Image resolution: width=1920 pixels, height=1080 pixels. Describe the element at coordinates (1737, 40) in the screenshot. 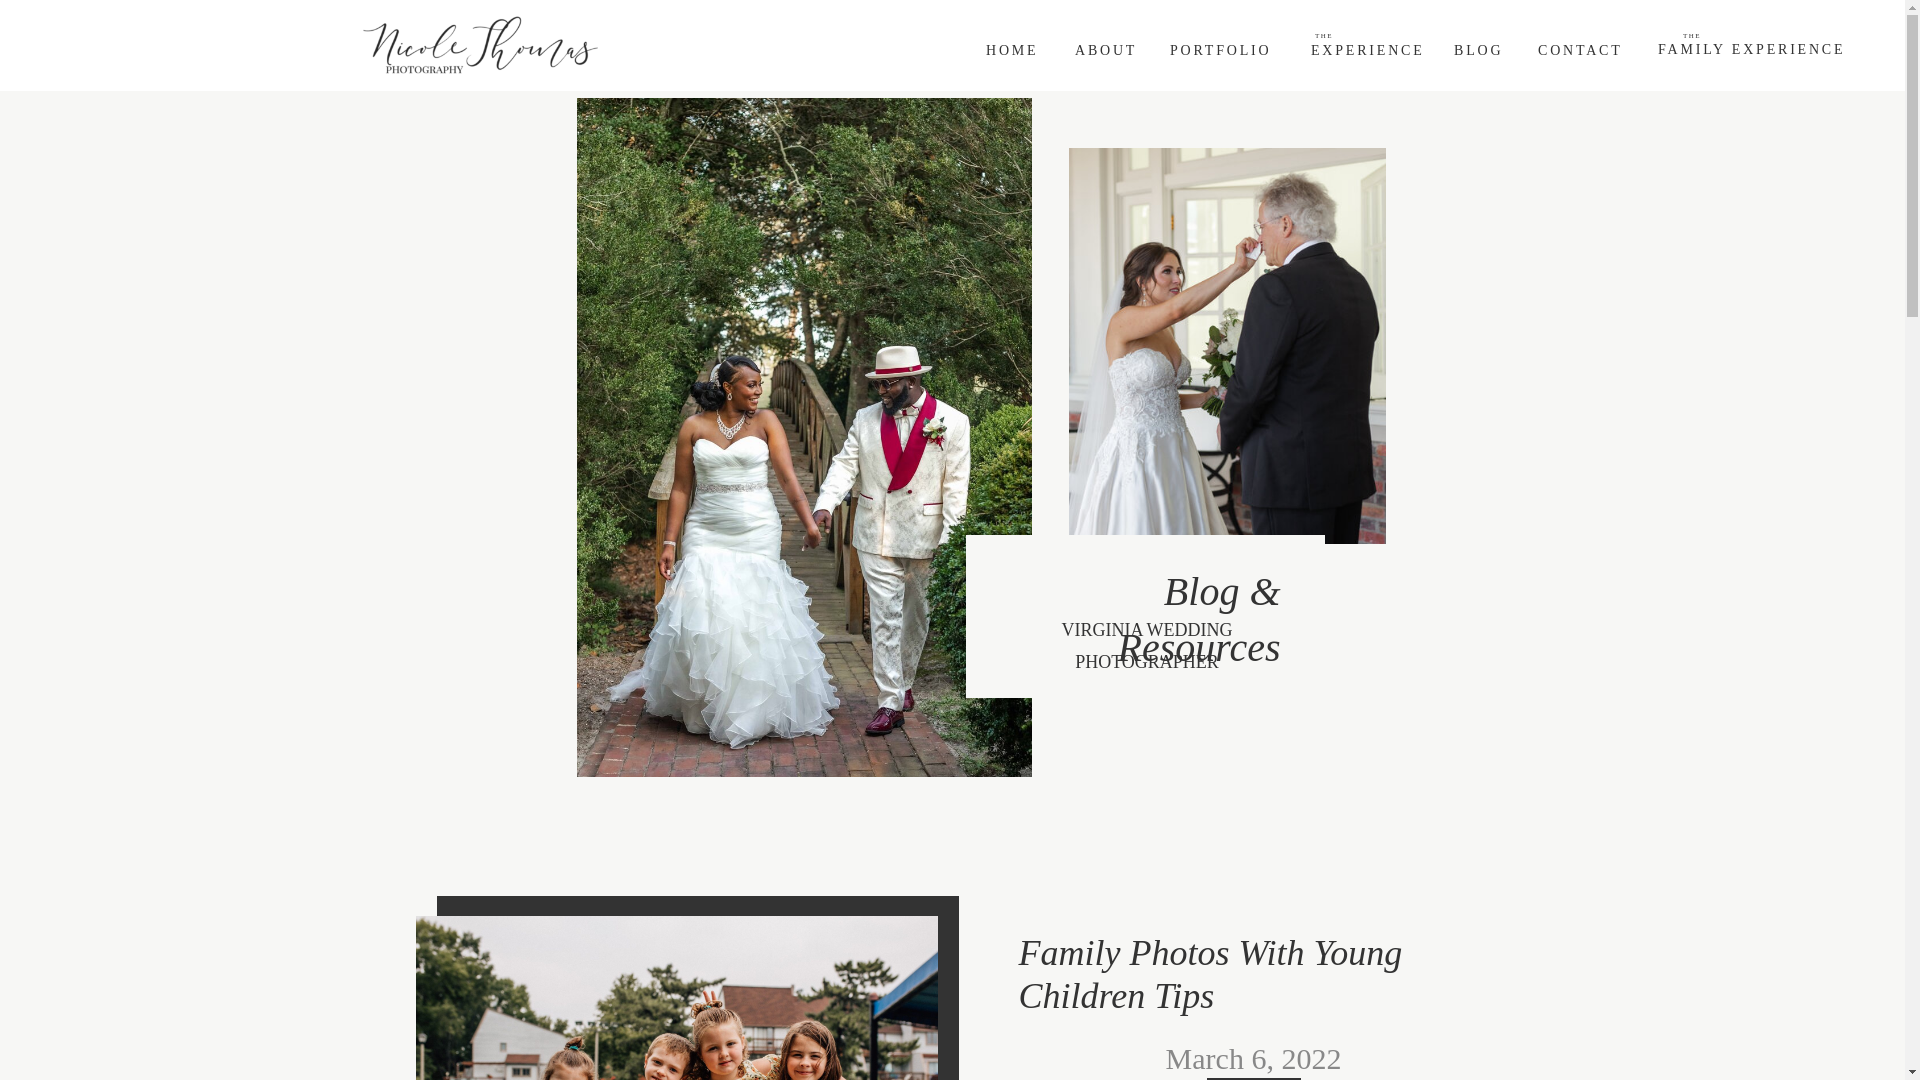

I see `THE` at that location.